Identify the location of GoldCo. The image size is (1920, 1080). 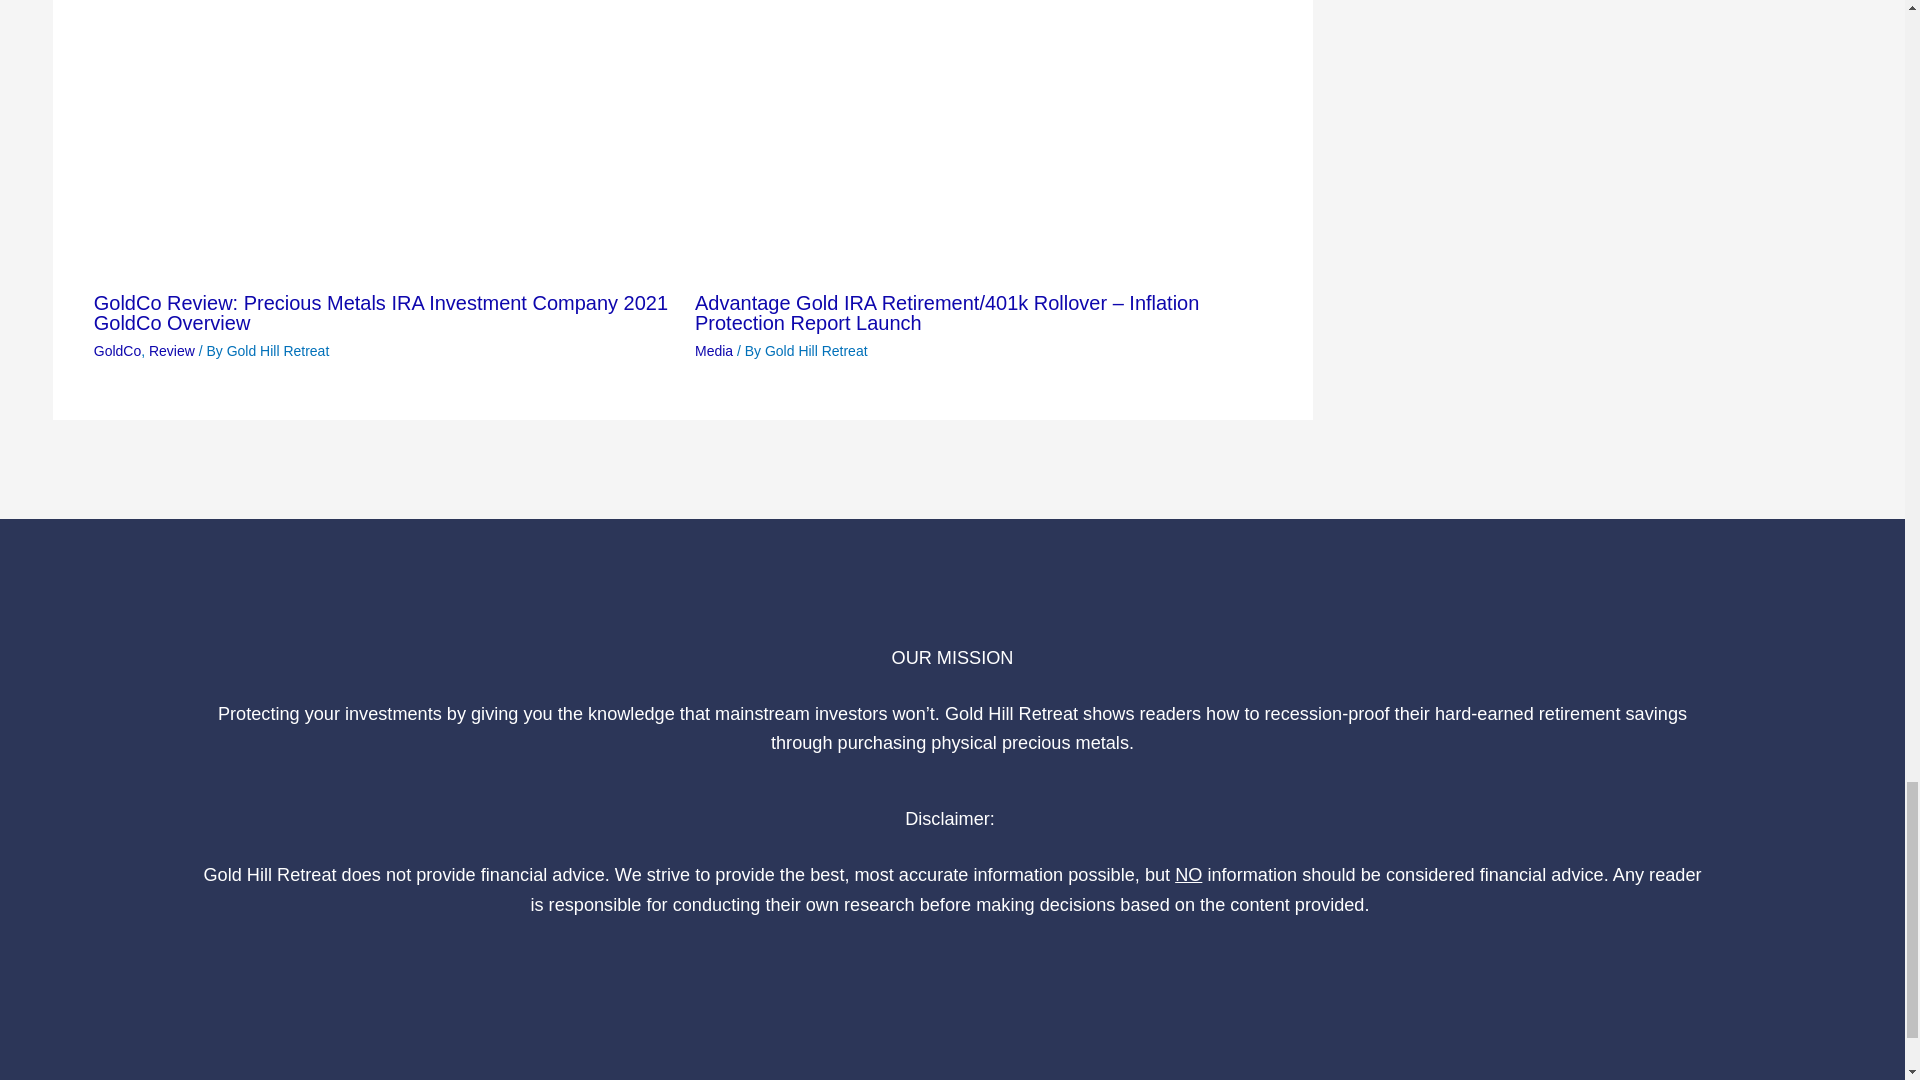
(117, 350).